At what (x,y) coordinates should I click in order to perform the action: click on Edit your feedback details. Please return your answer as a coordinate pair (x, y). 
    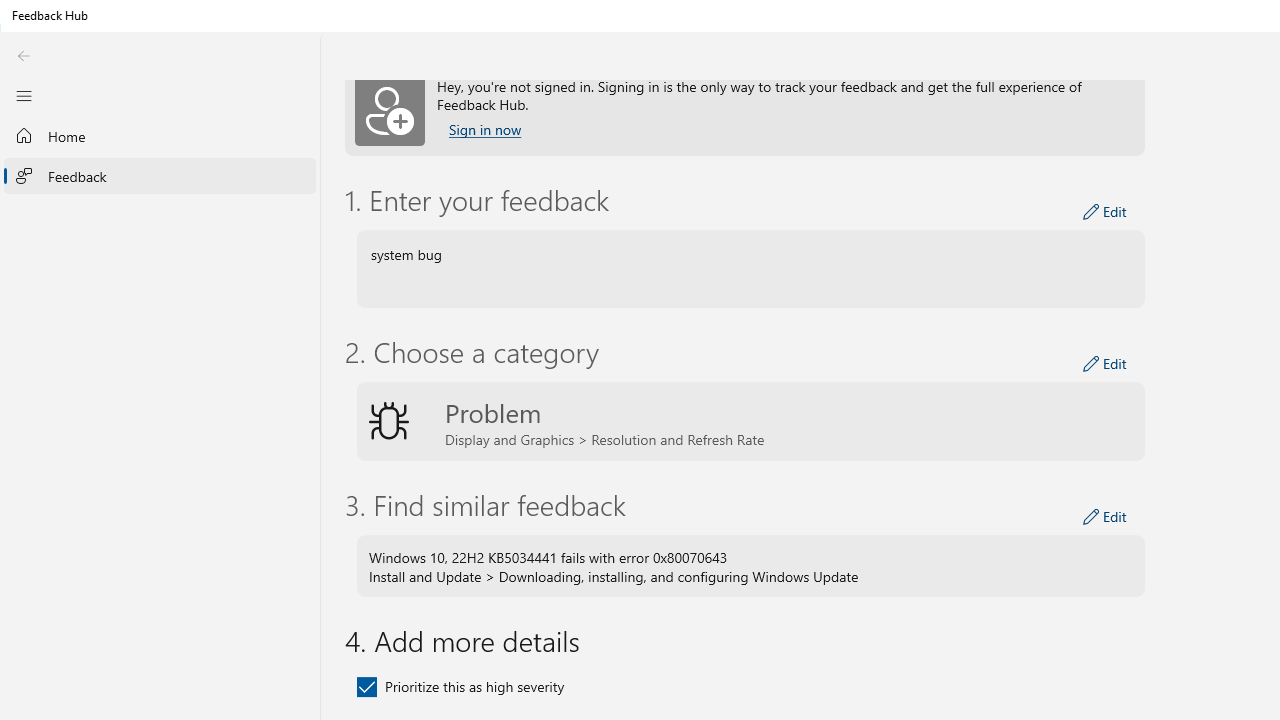
    Looking at the image, I should click on (1105, 212).